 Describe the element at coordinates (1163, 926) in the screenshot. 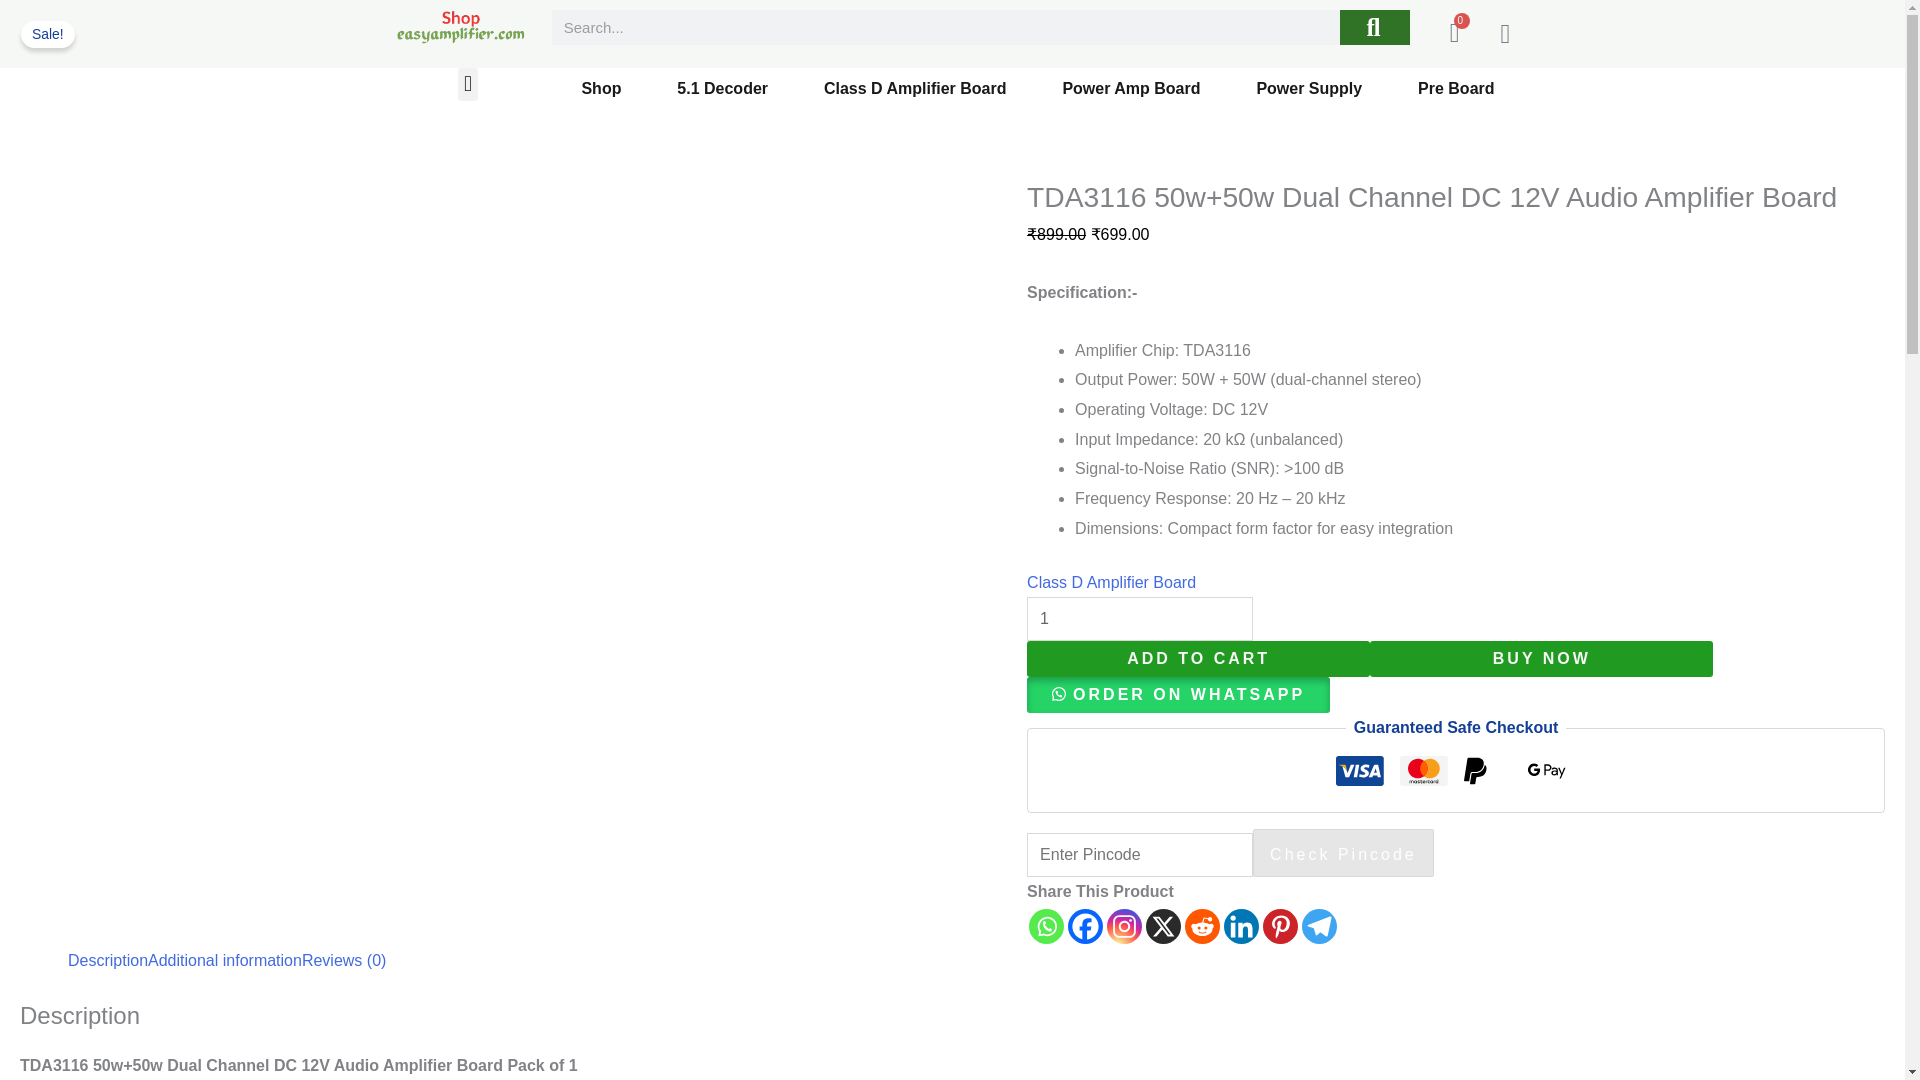

I see `X` at that location.